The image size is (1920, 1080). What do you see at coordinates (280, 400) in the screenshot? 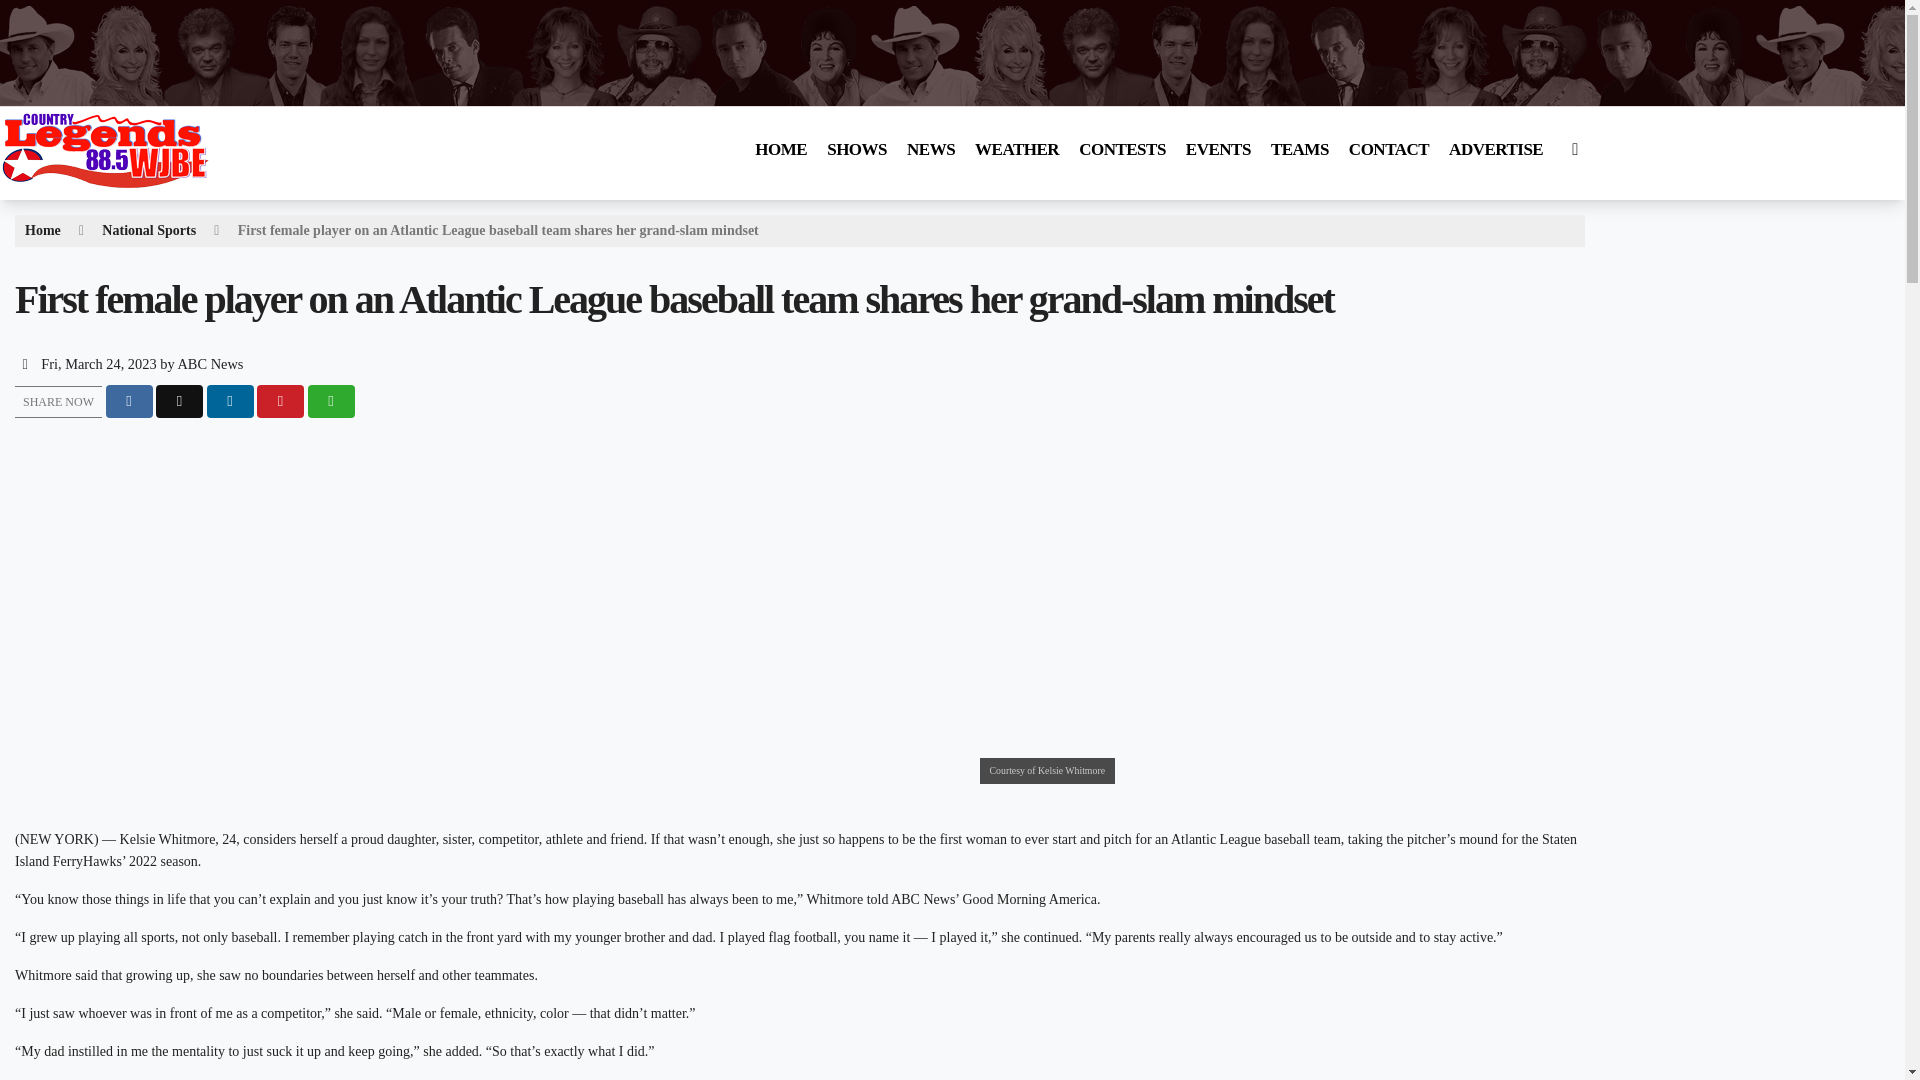
I see `Share to Pinterest` at bounding box center [280, 400].